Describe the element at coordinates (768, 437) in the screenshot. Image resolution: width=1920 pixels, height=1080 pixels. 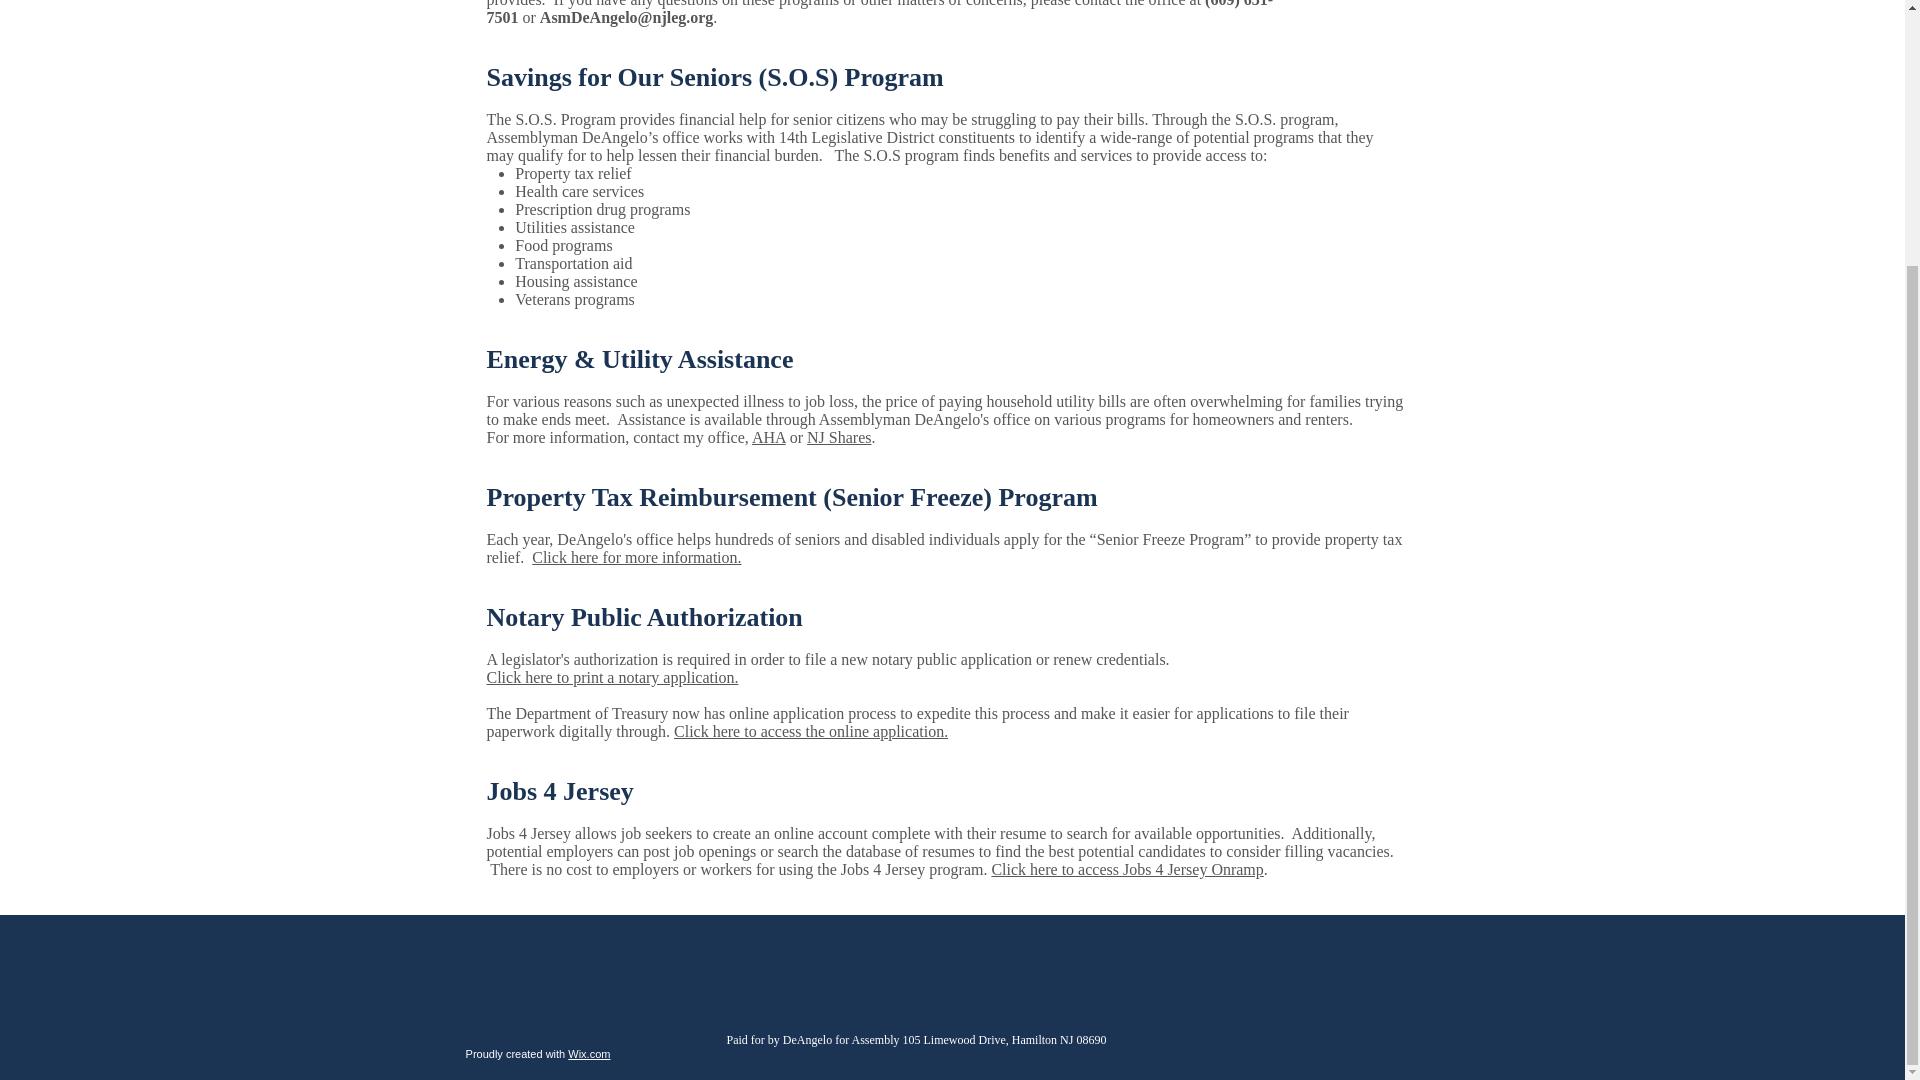
I see `AHA` at that location.